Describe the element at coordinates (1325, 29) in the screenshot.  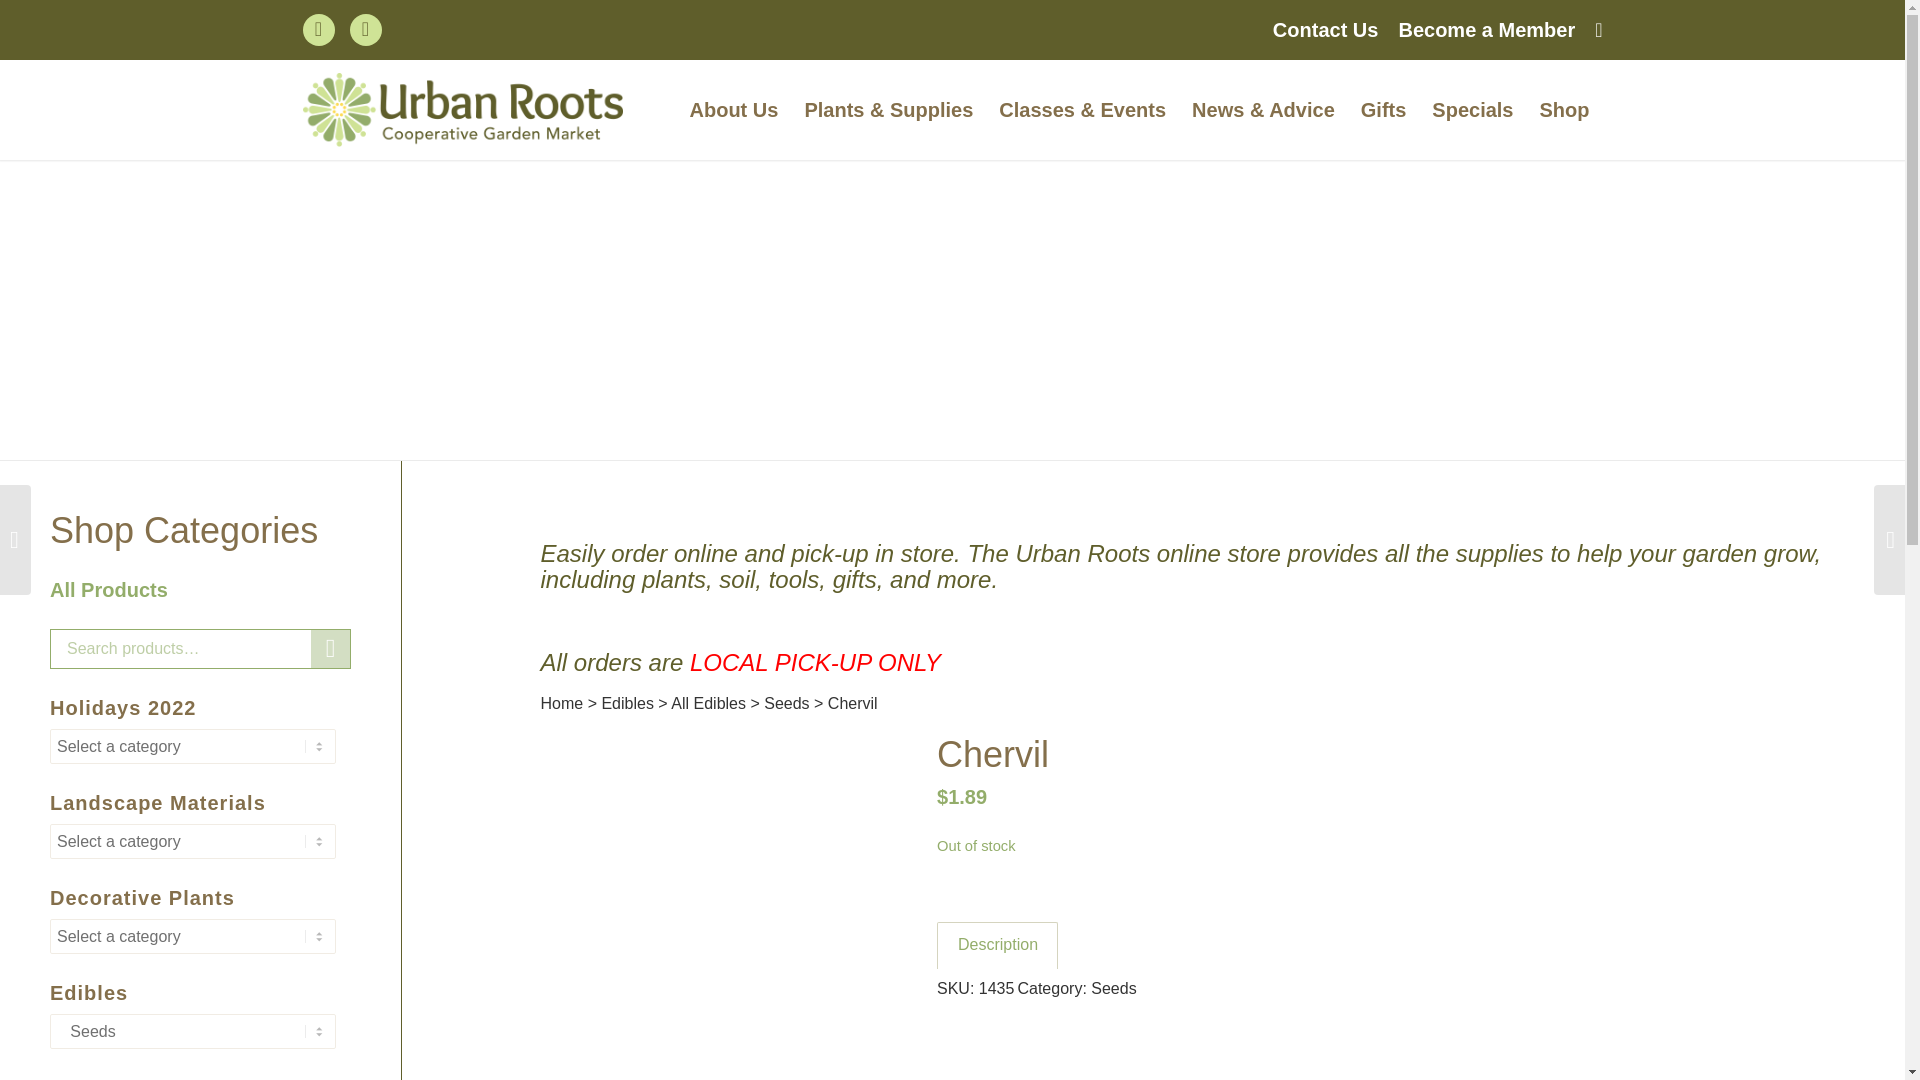
I see `Contact Us` at that location.